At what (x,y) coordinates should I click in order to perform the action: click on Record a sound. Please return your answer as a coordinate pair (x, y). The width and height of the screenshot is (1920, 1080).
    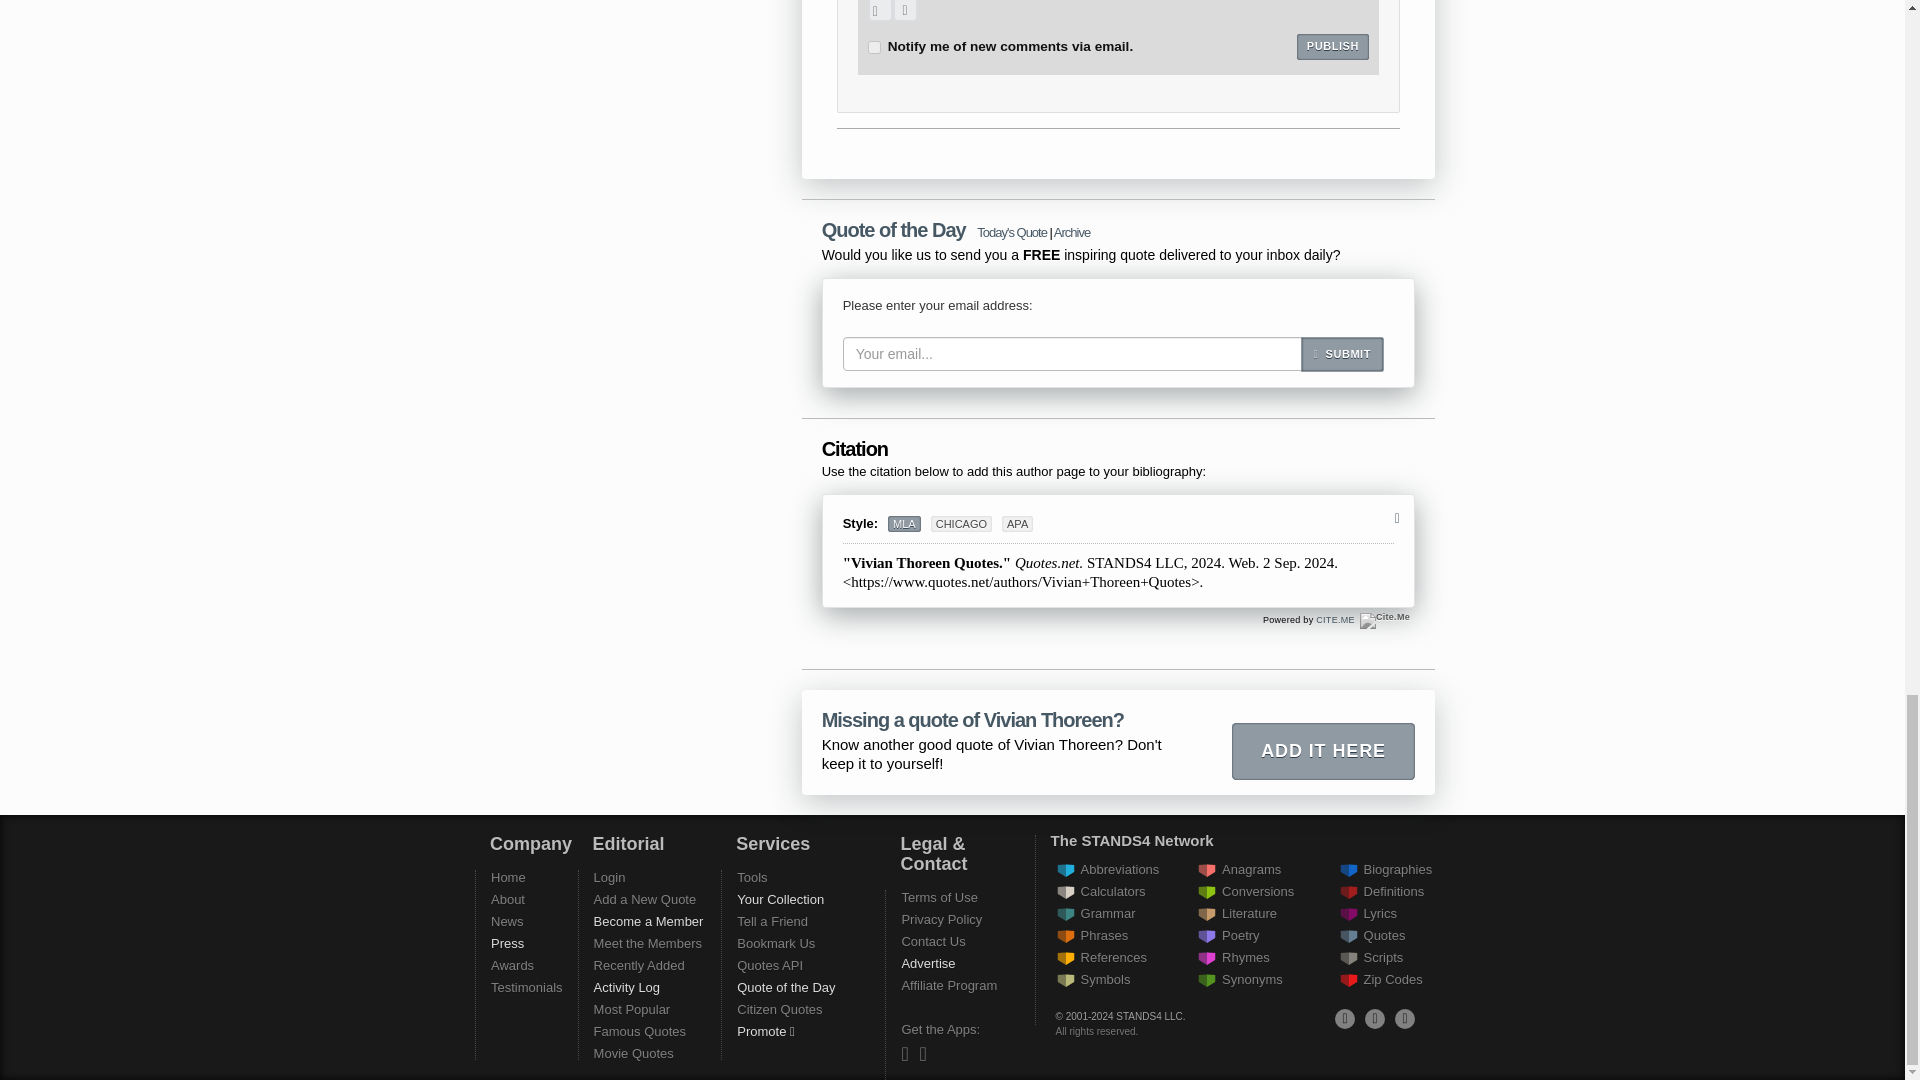
    Looking at the image, I should click on (904, 10).